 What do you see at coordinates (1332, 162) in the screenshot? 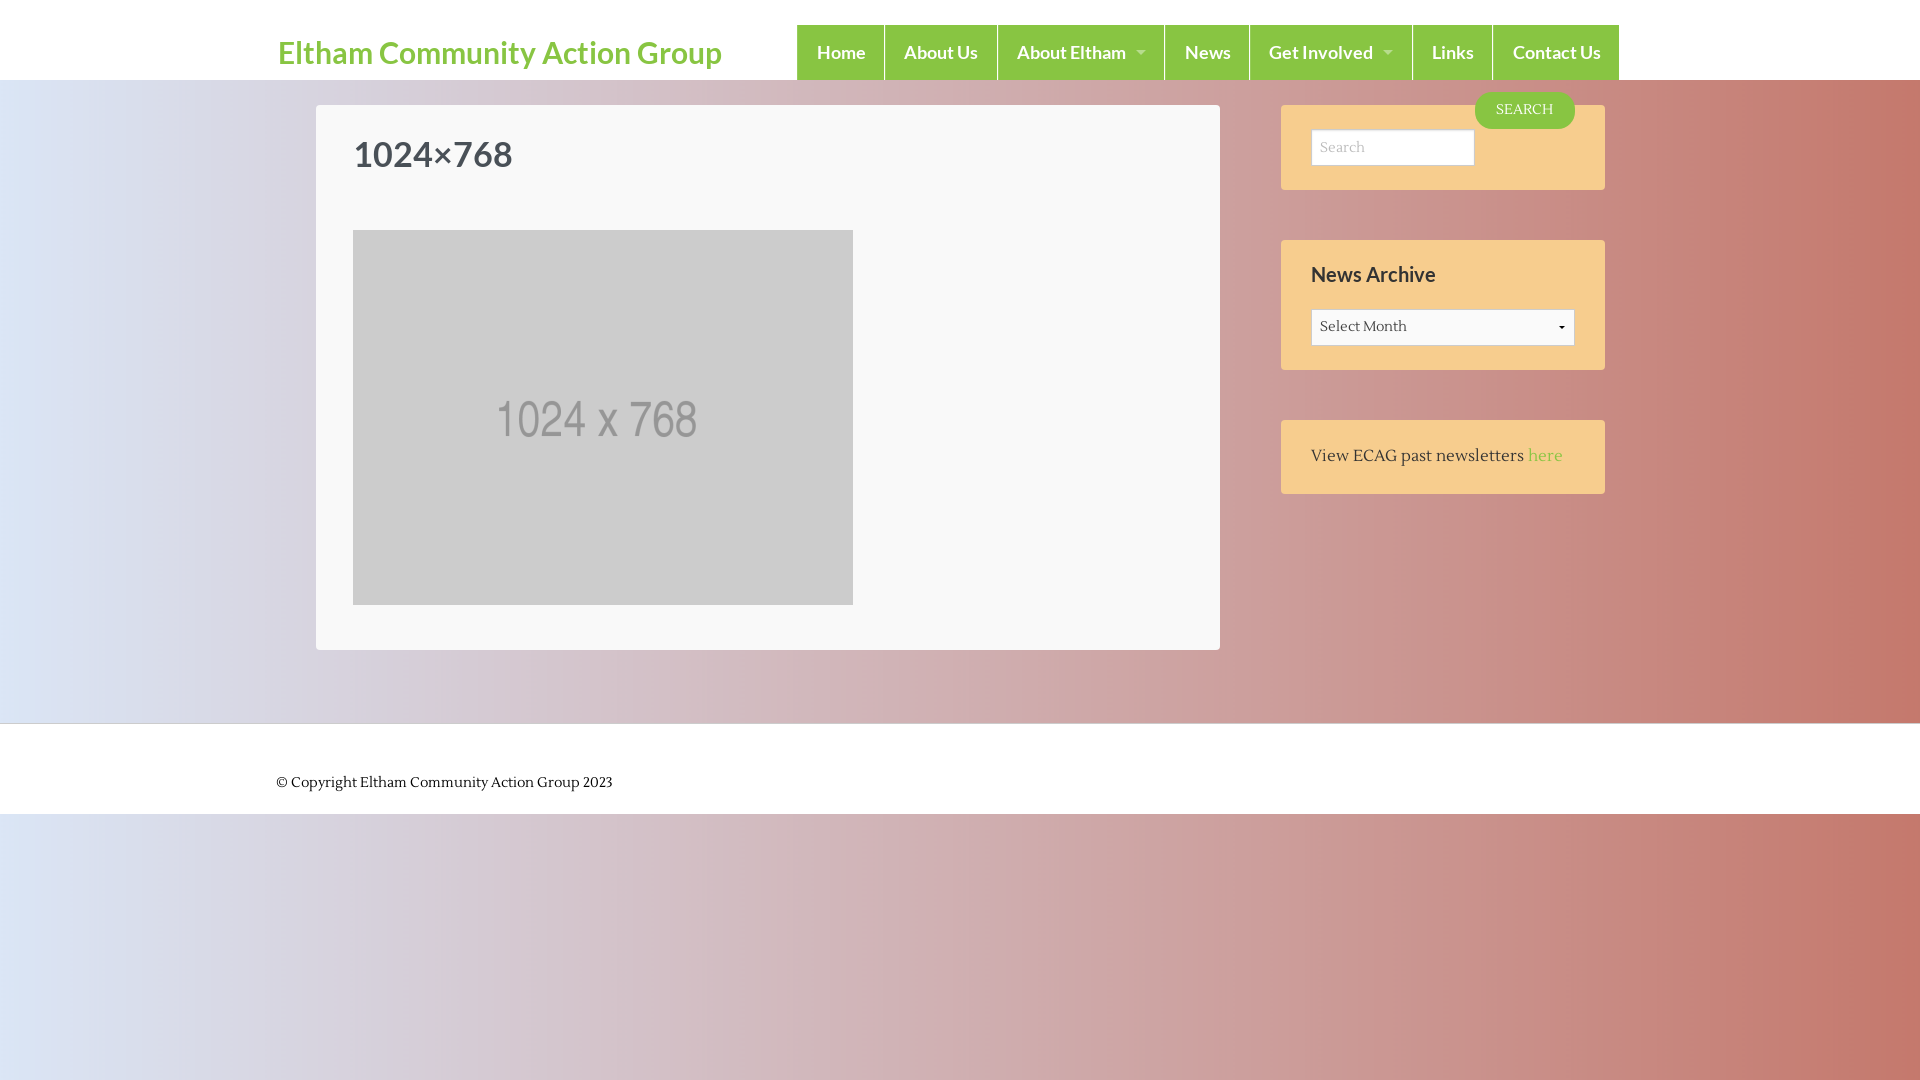
I see `How to Object to a Planning Permit Application` at bounding box center [1332, 162].